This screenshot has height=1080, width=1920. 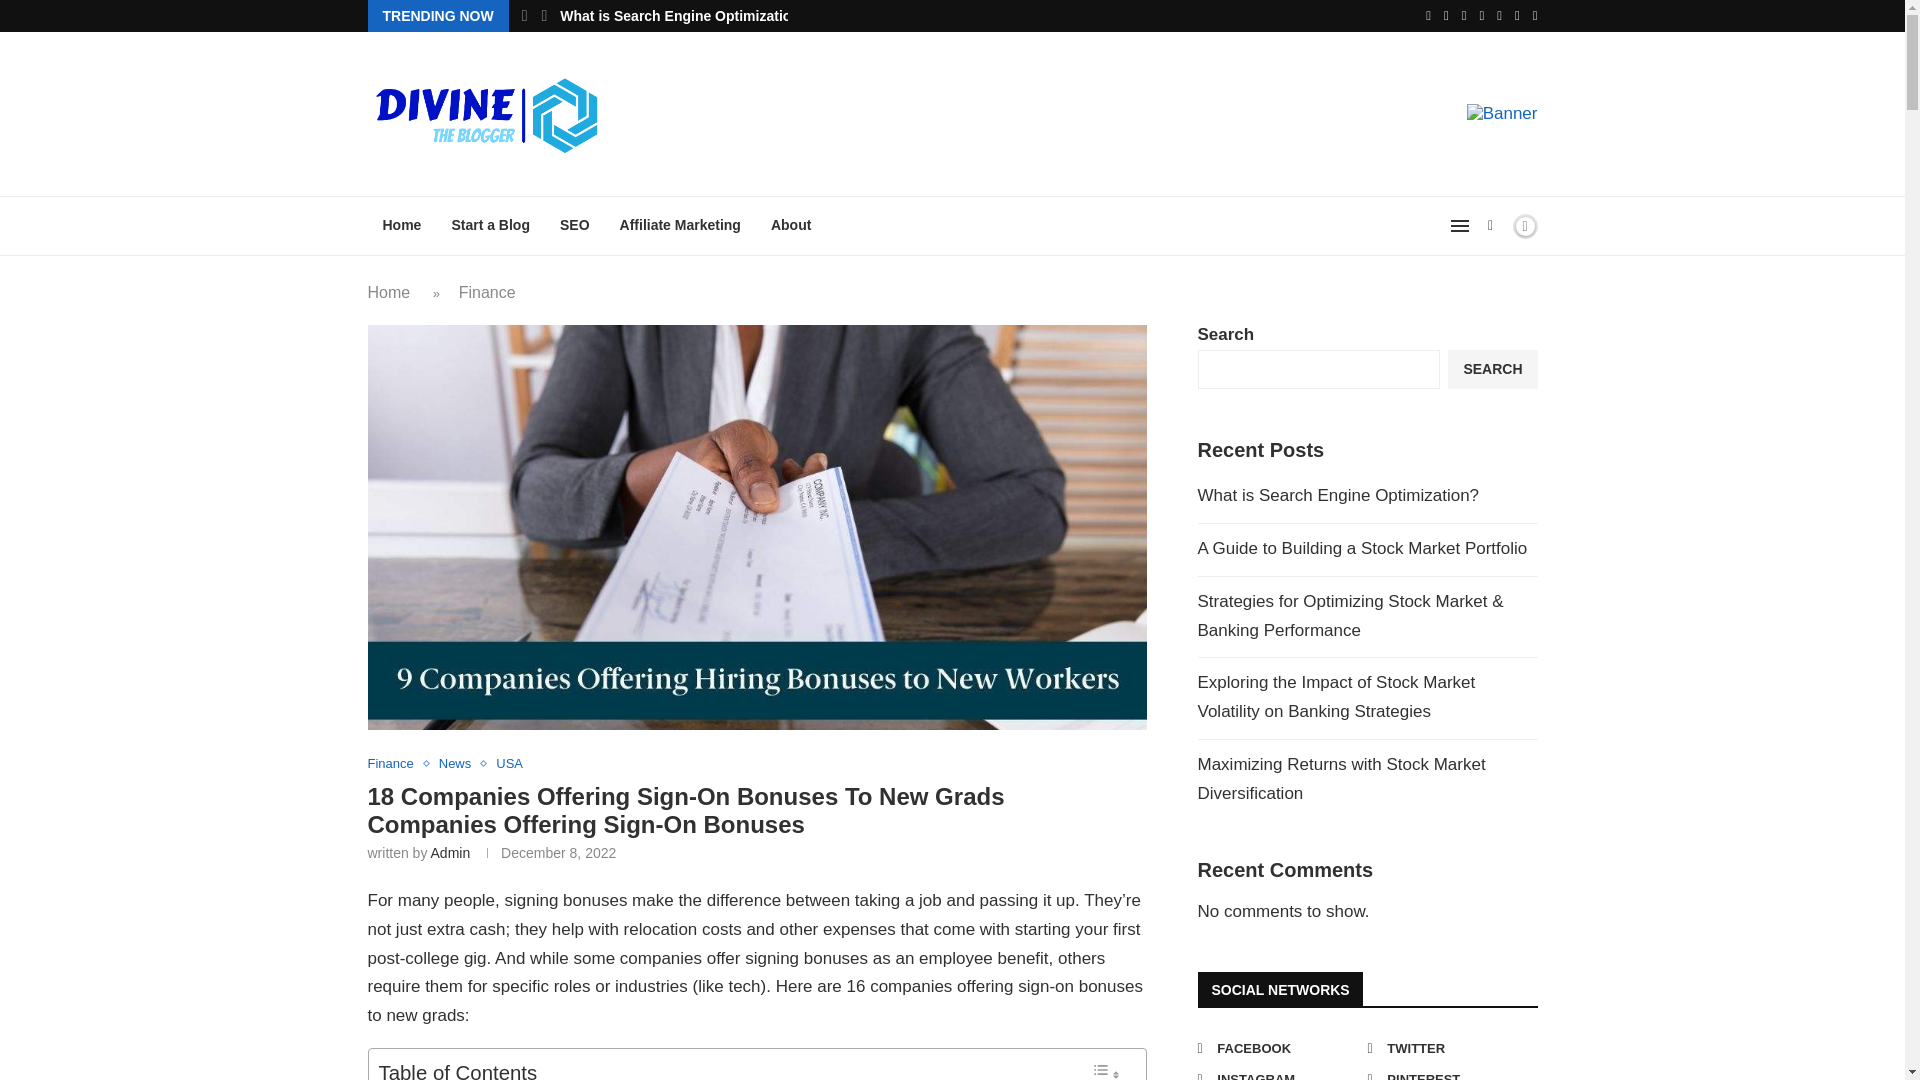 I want to click on USA, so click(x=508, y=764).